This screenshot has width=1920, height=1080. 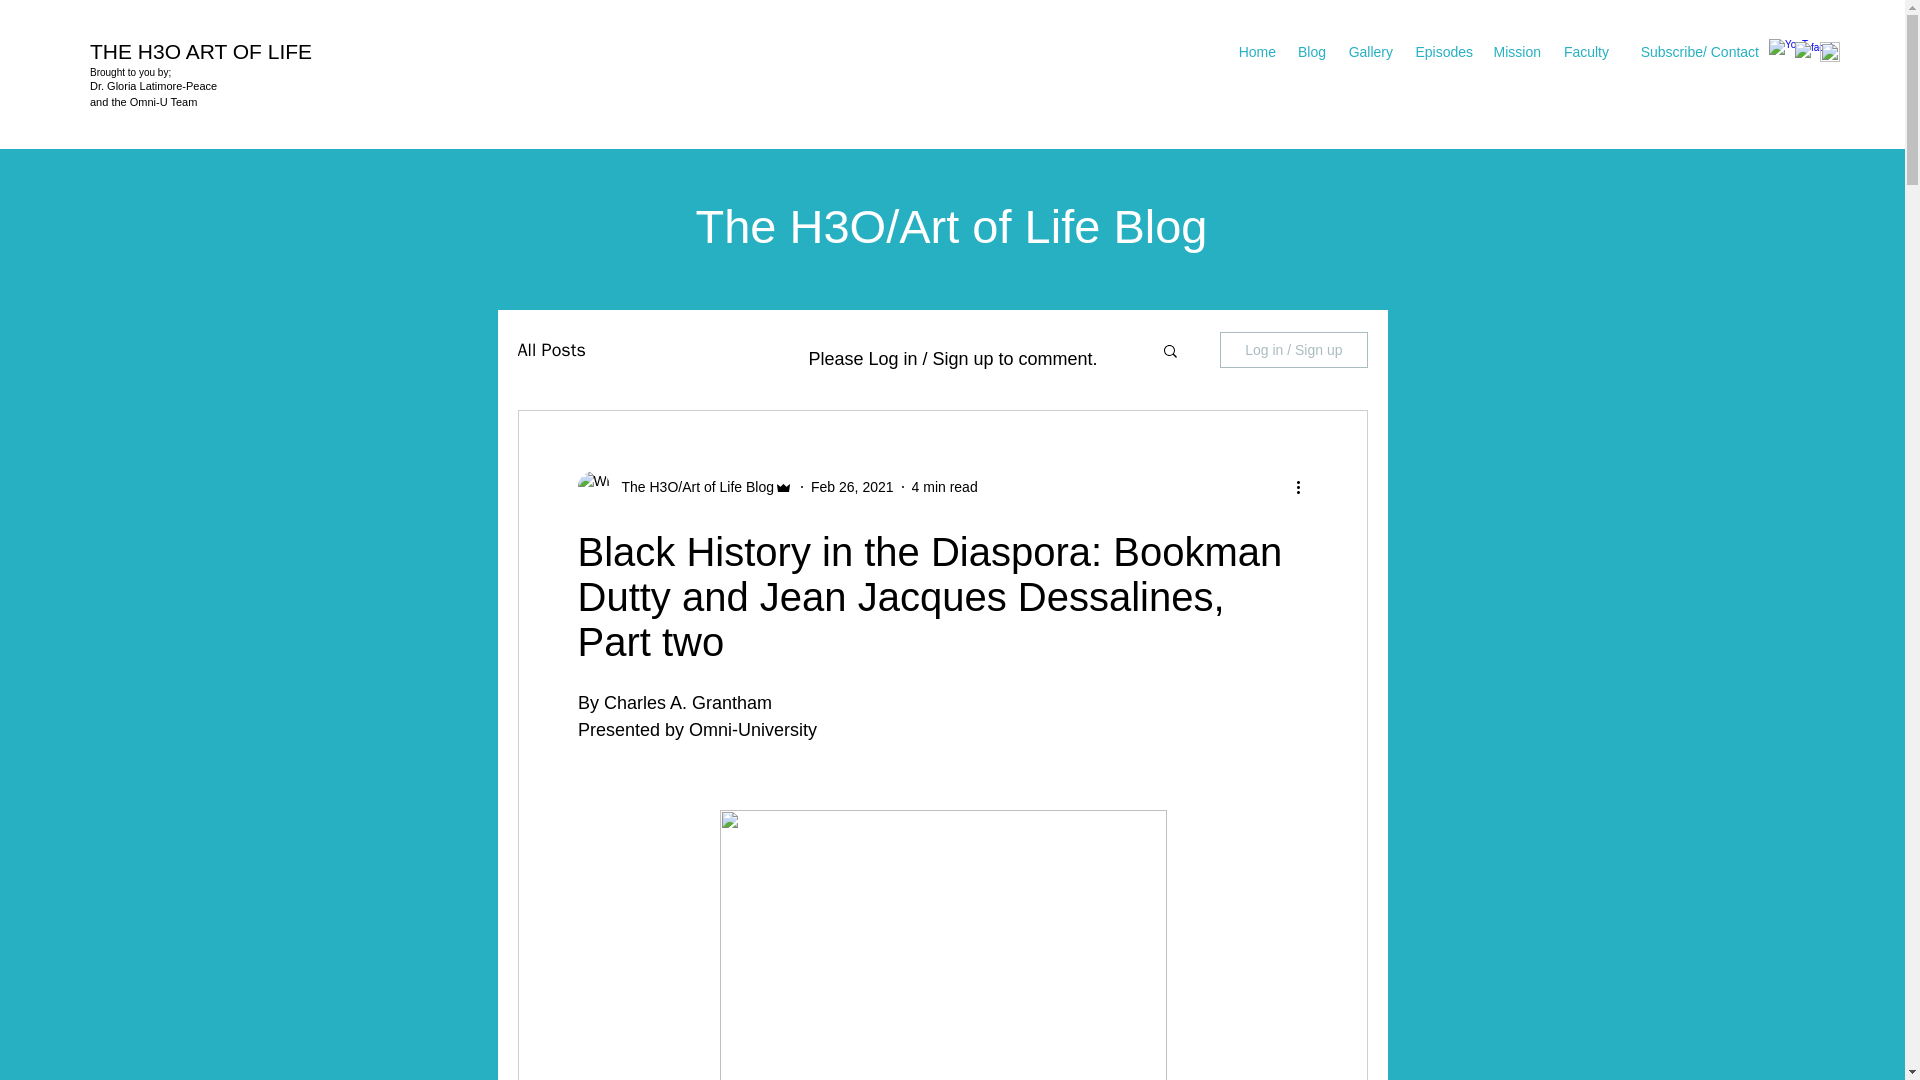 What do you see at coordinates (1516, 51) in the screenshot?
I see `Mission` at bounding box center [1516, 51].